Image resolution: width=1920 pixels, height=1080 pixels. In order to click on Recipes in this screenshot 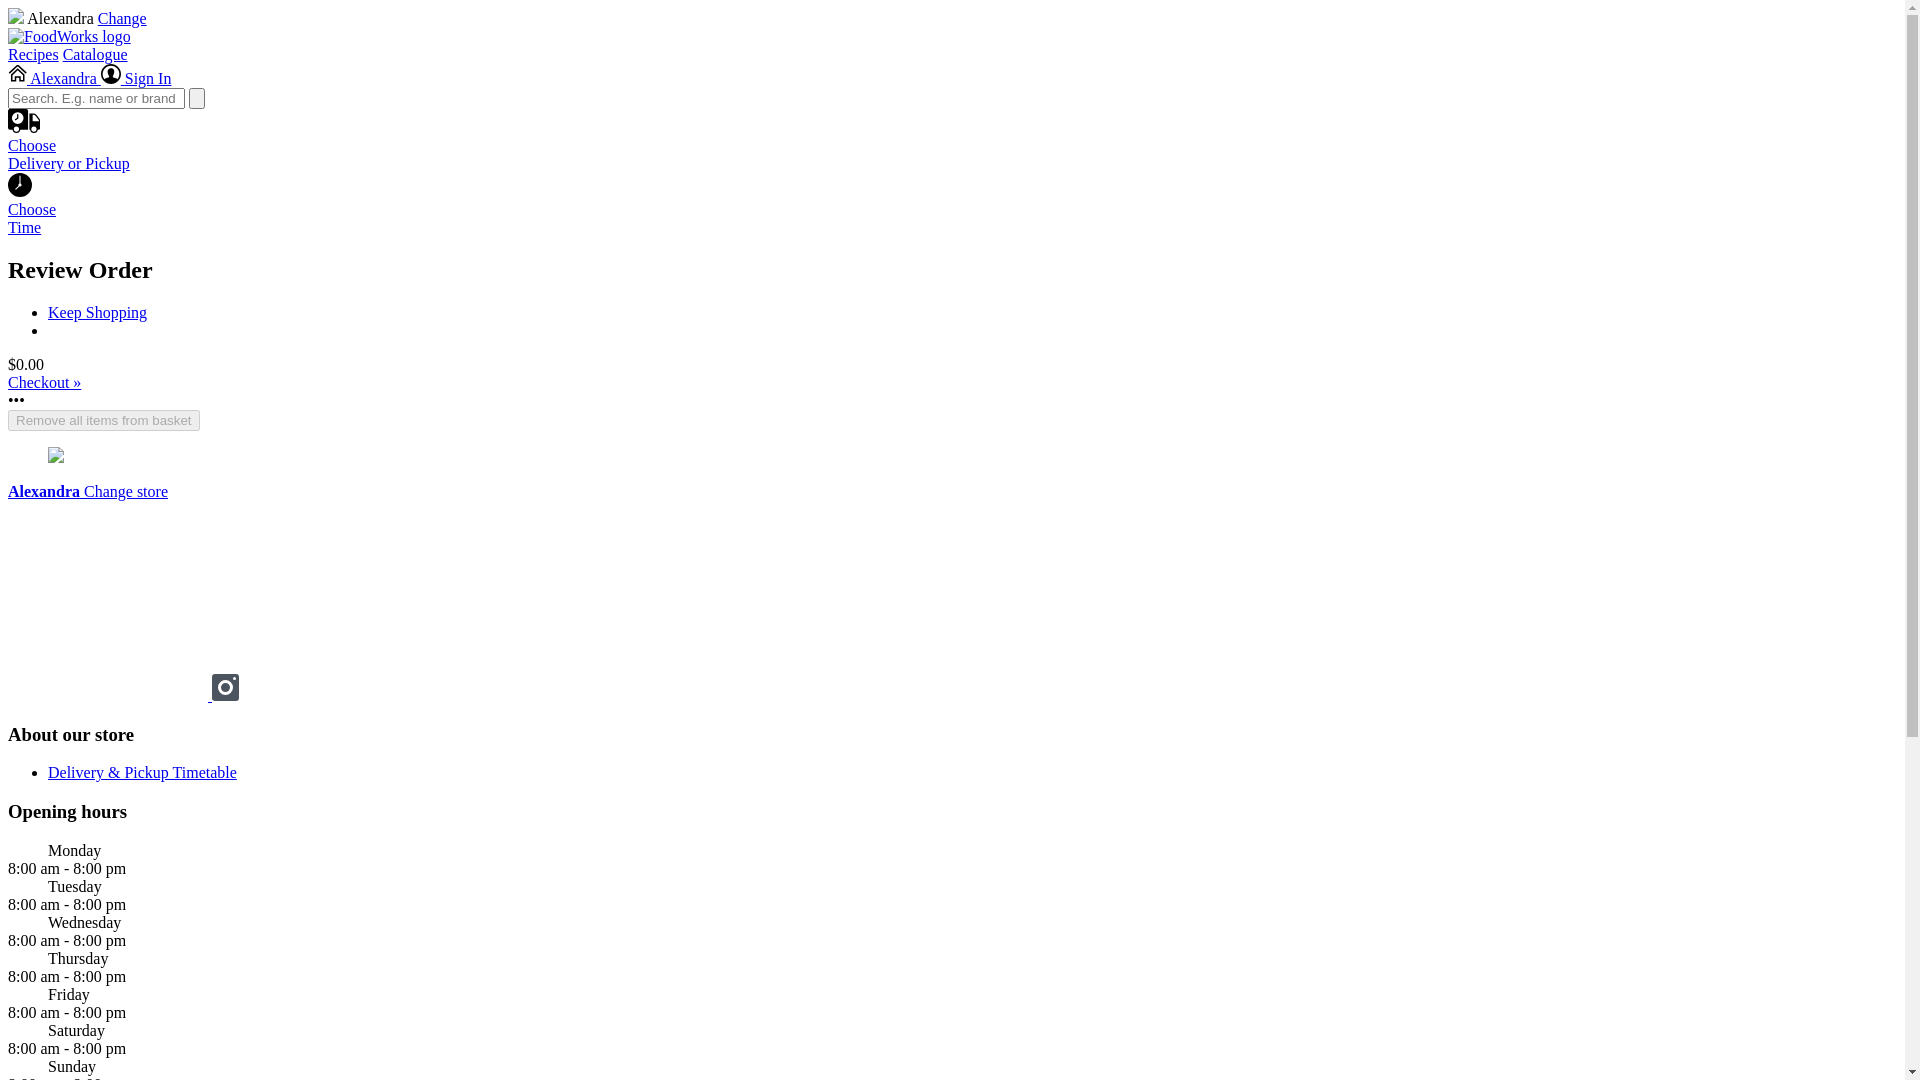, I will do `click(34, 54)`.